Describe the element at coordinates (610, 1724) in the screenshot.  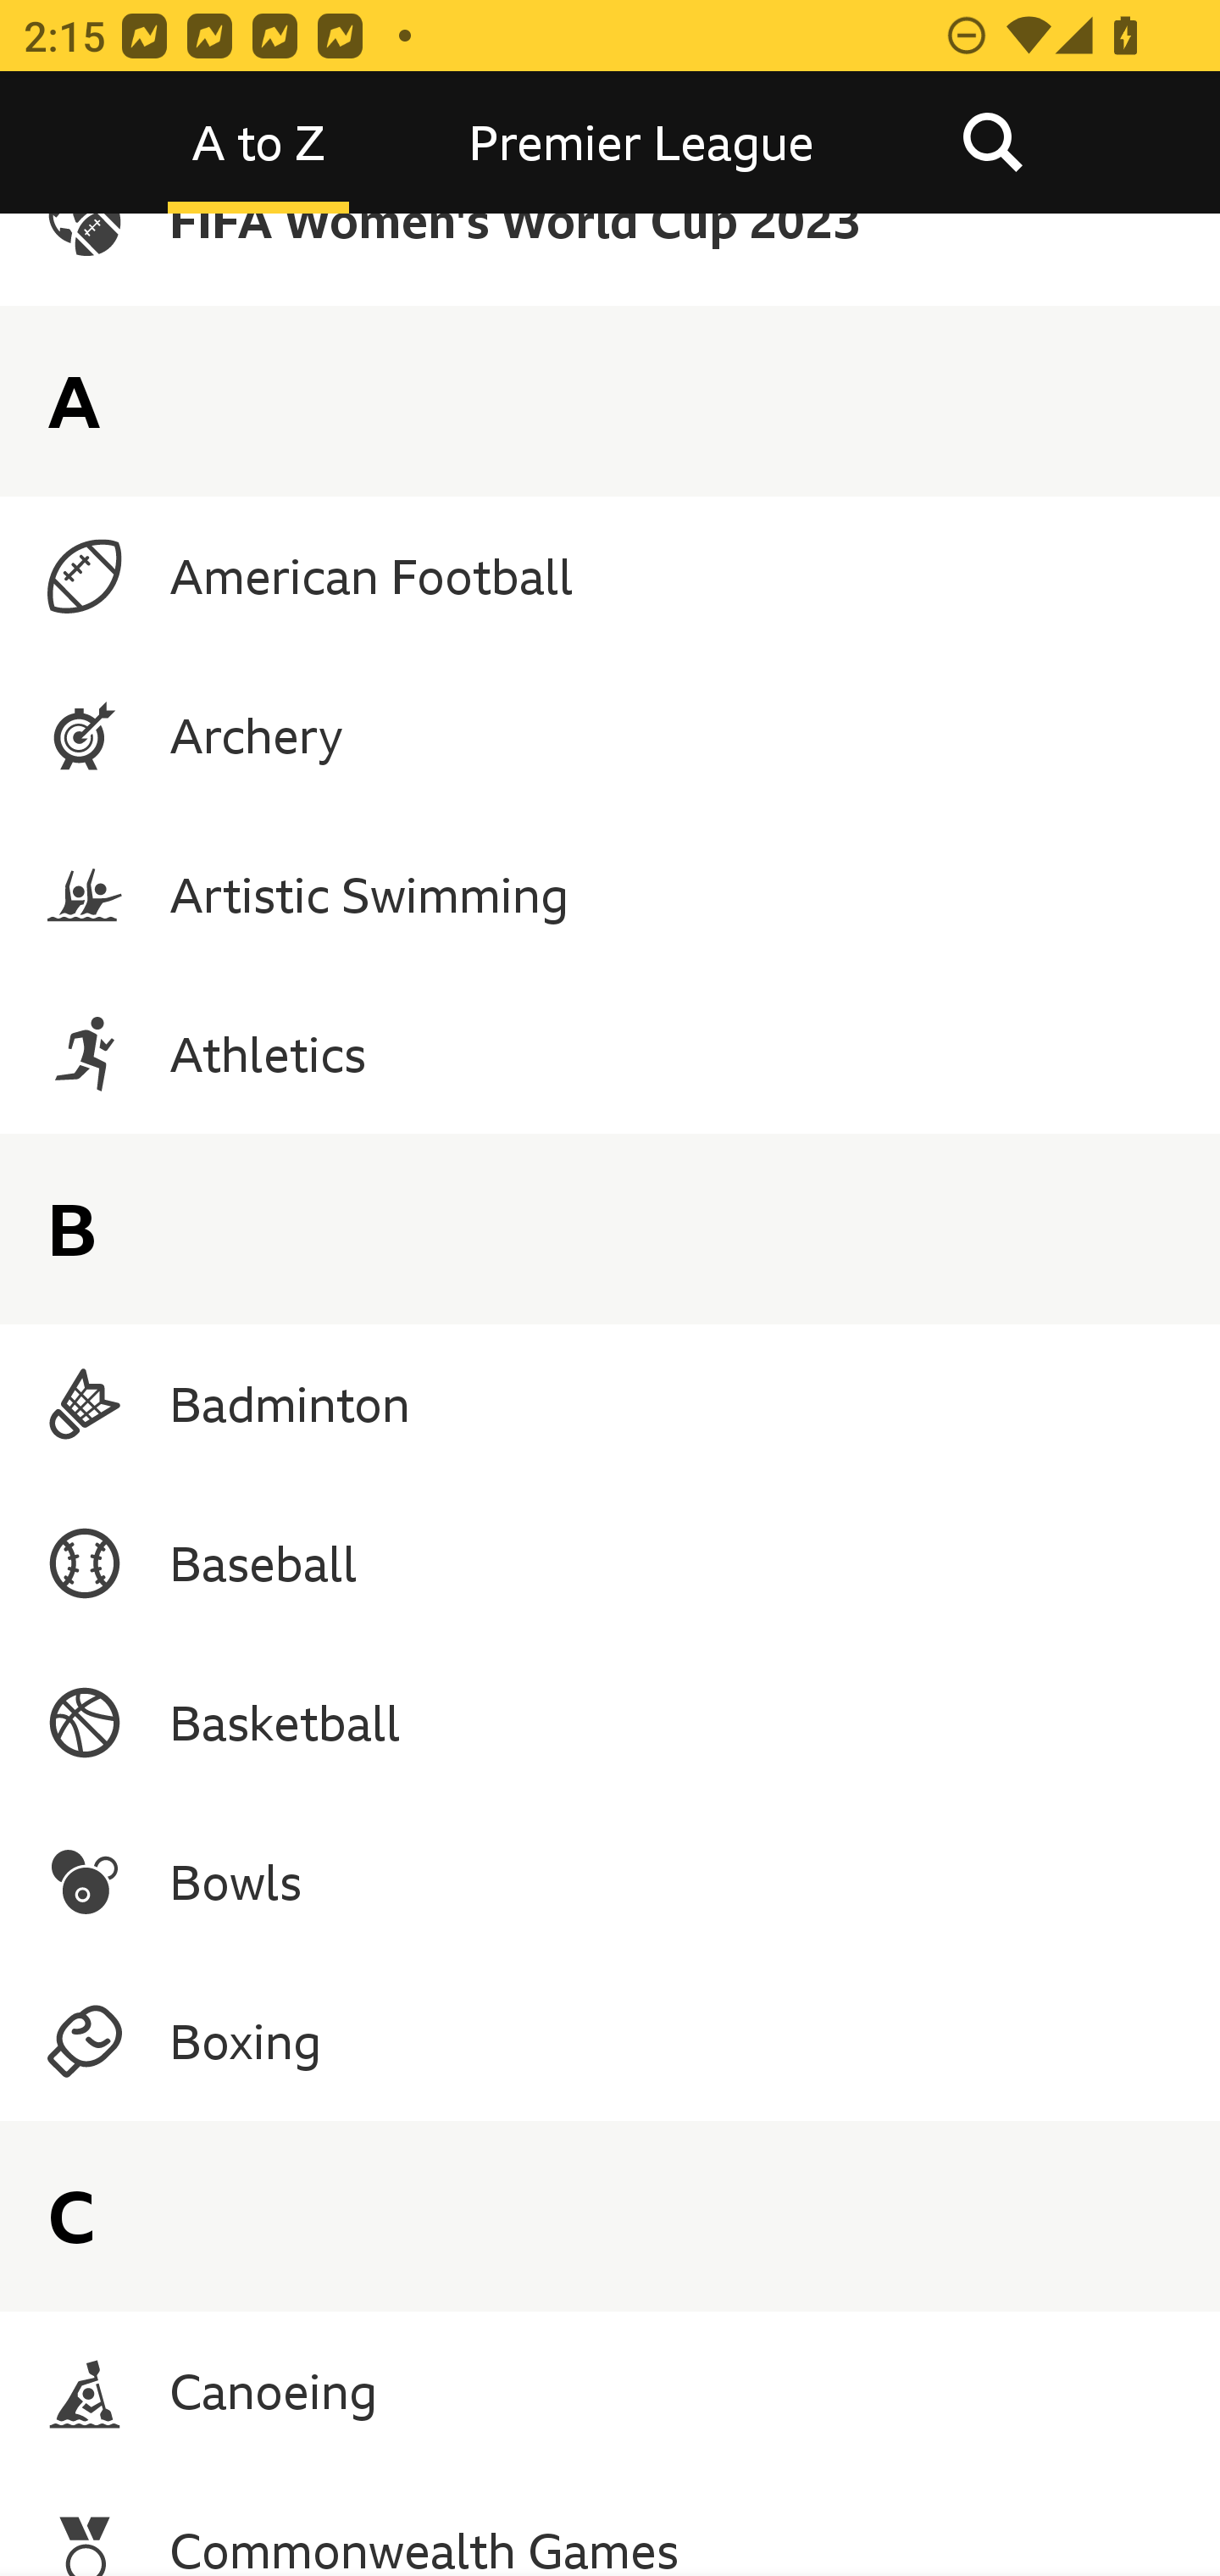
I see `Basketball` at that location.